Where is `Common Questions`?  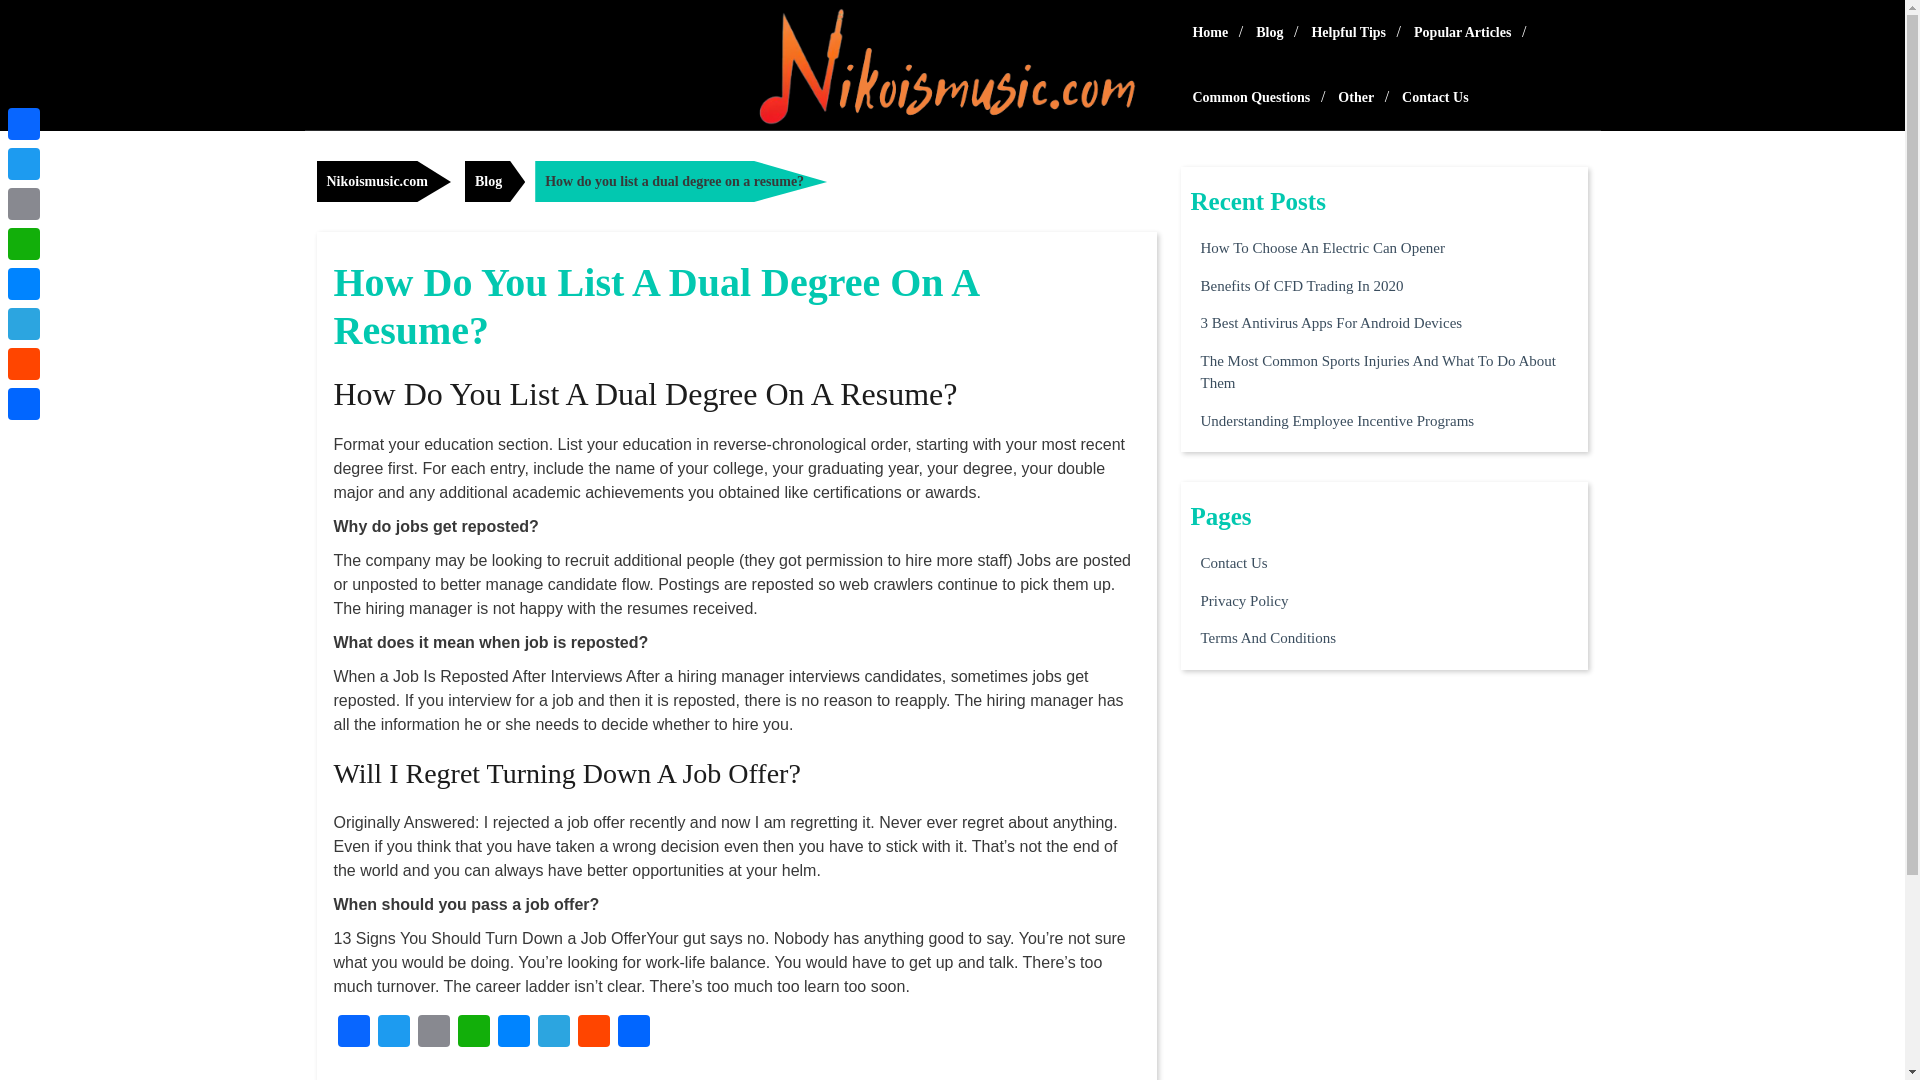
Common Questions is located at coordinates (1251, 96).